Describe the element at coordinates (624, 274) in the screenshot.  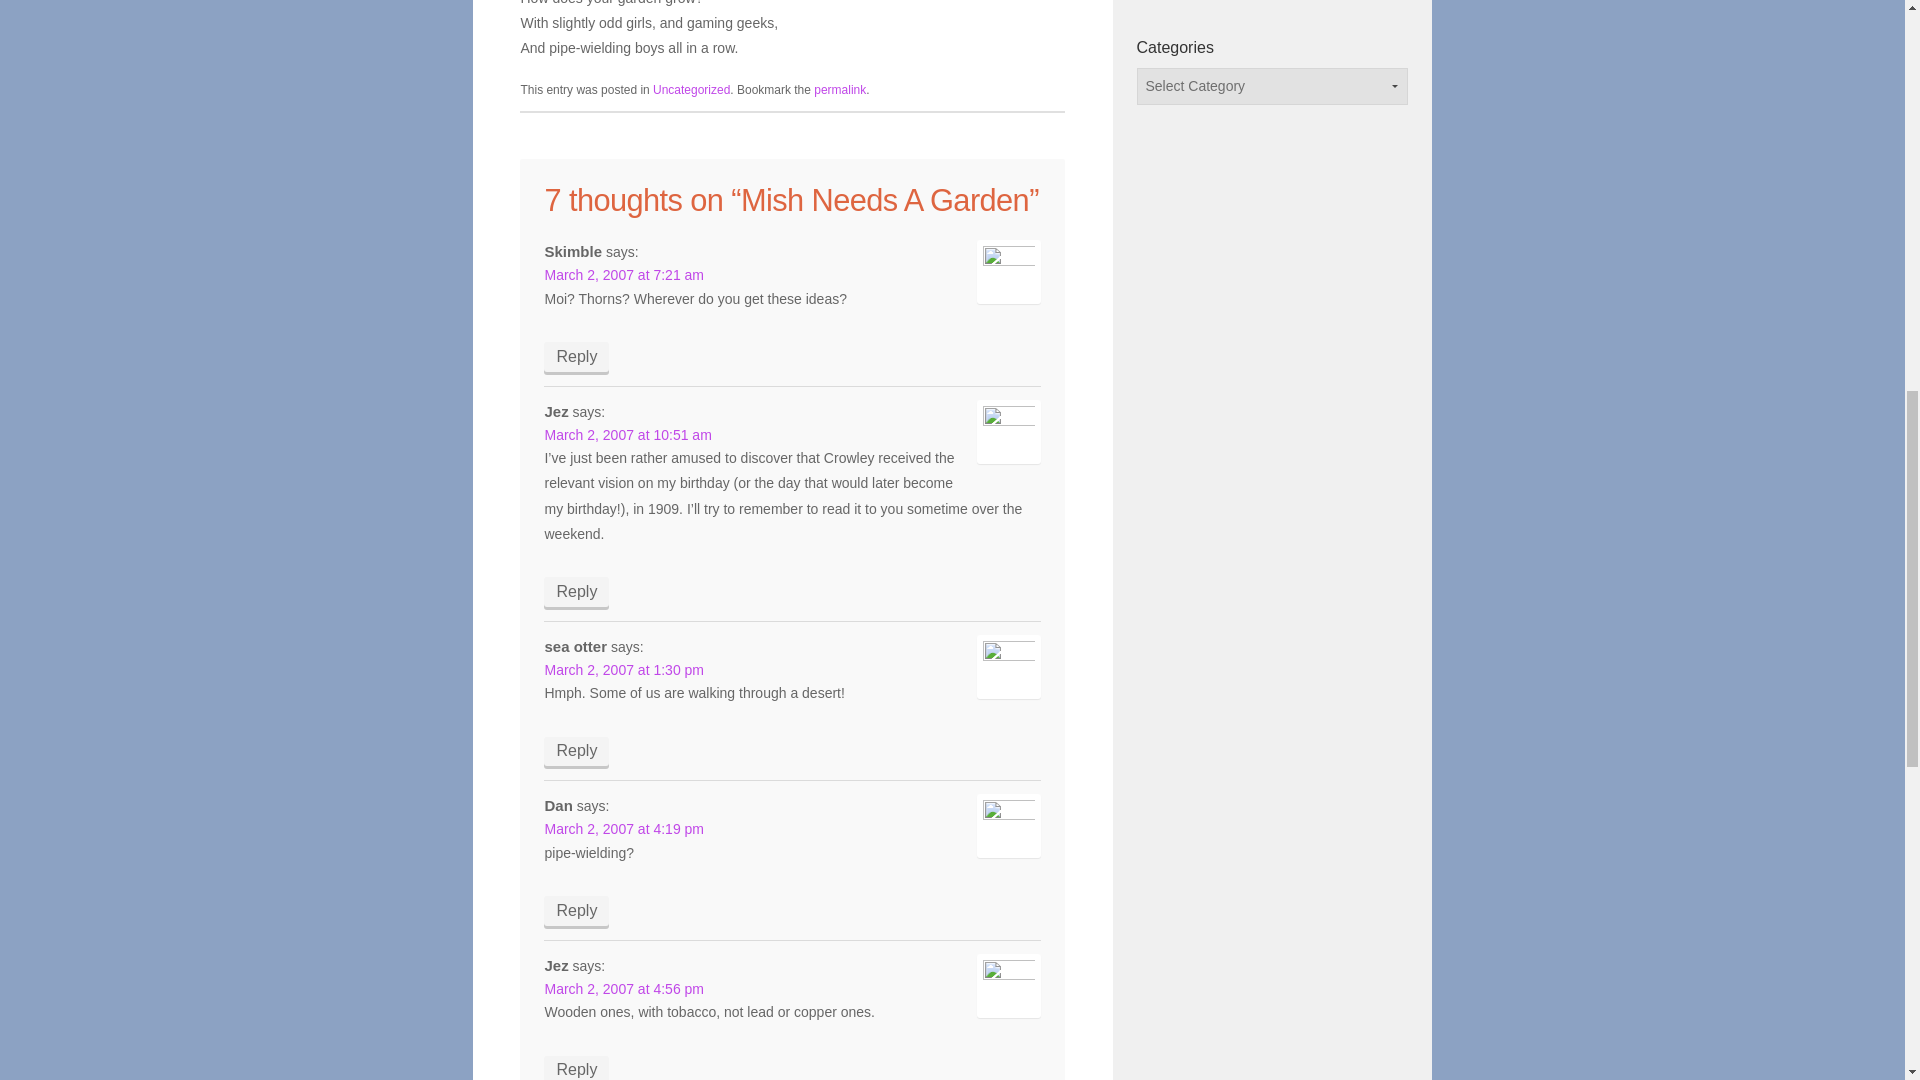
I see `March 2, 2007 at 7:21 am` at that location.